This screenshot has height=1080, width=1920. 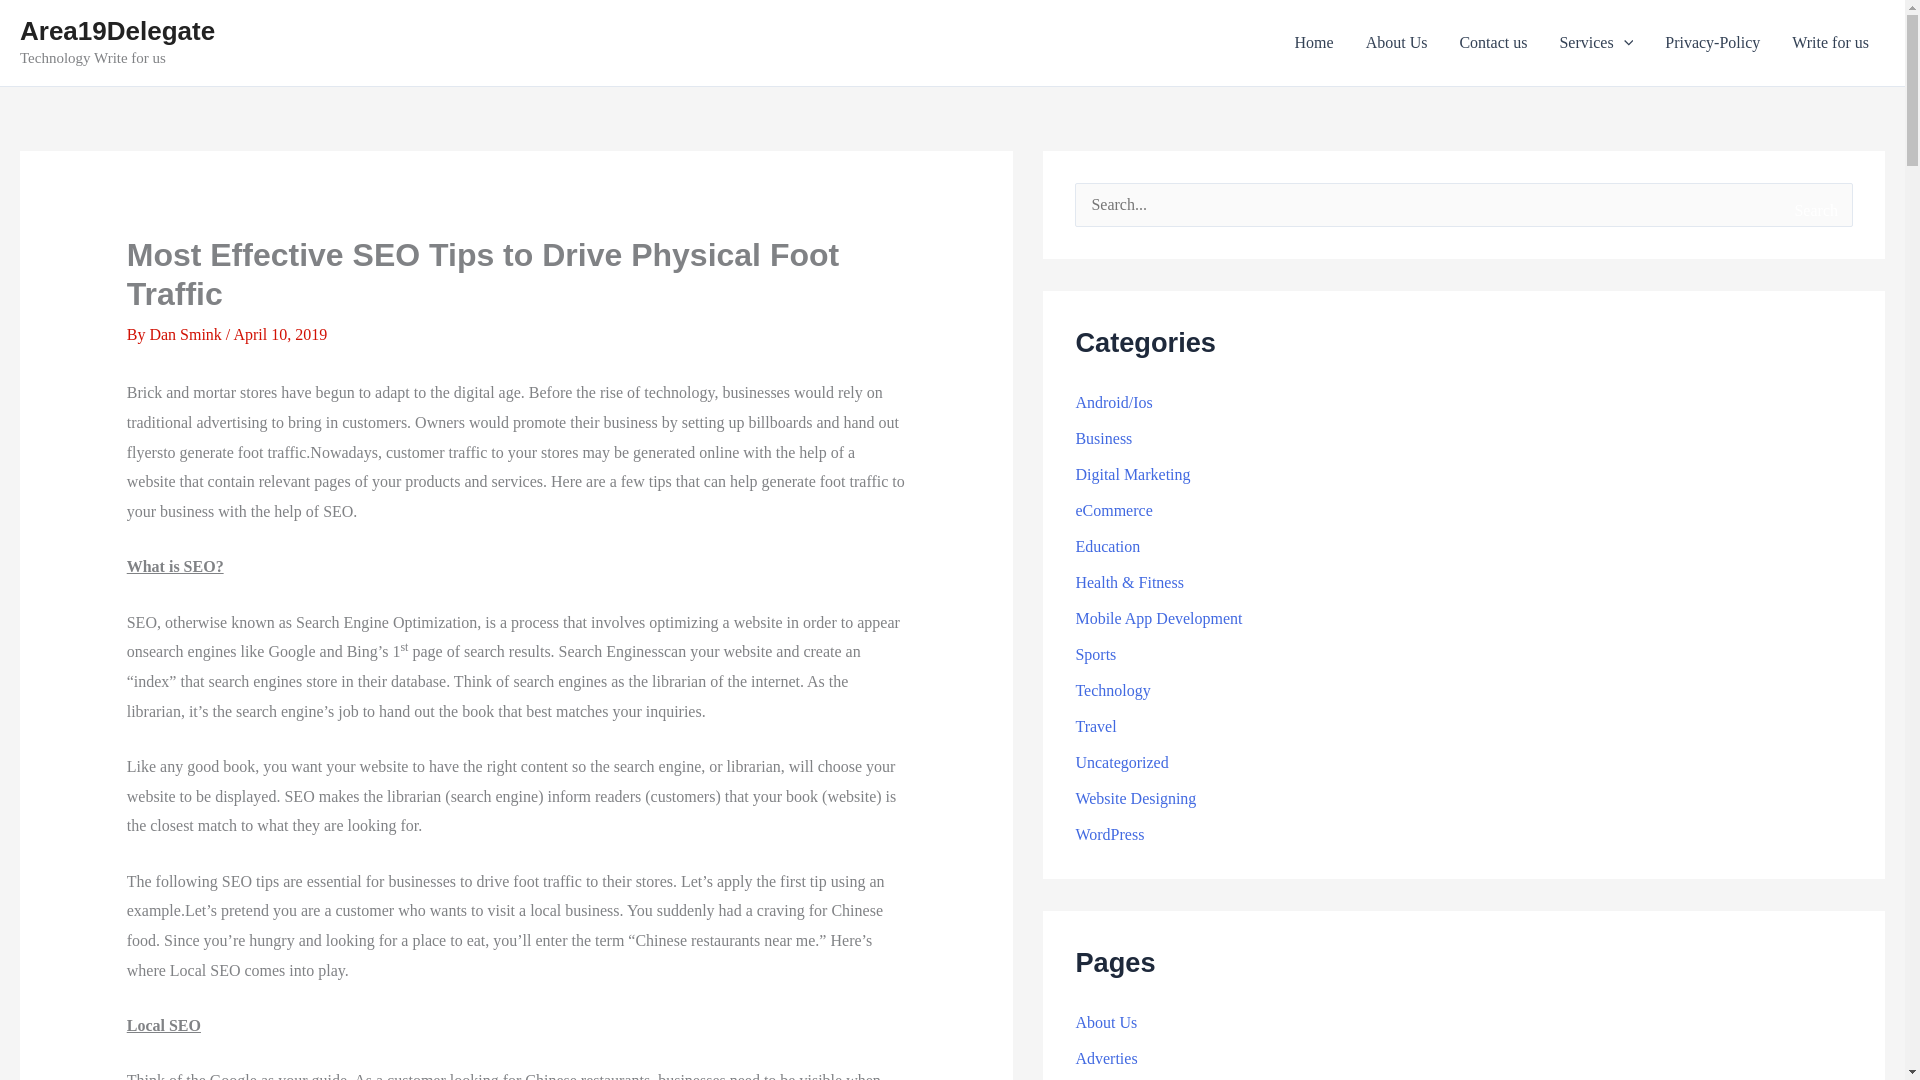 I want to click on Search, so click(x=1815, y=210).